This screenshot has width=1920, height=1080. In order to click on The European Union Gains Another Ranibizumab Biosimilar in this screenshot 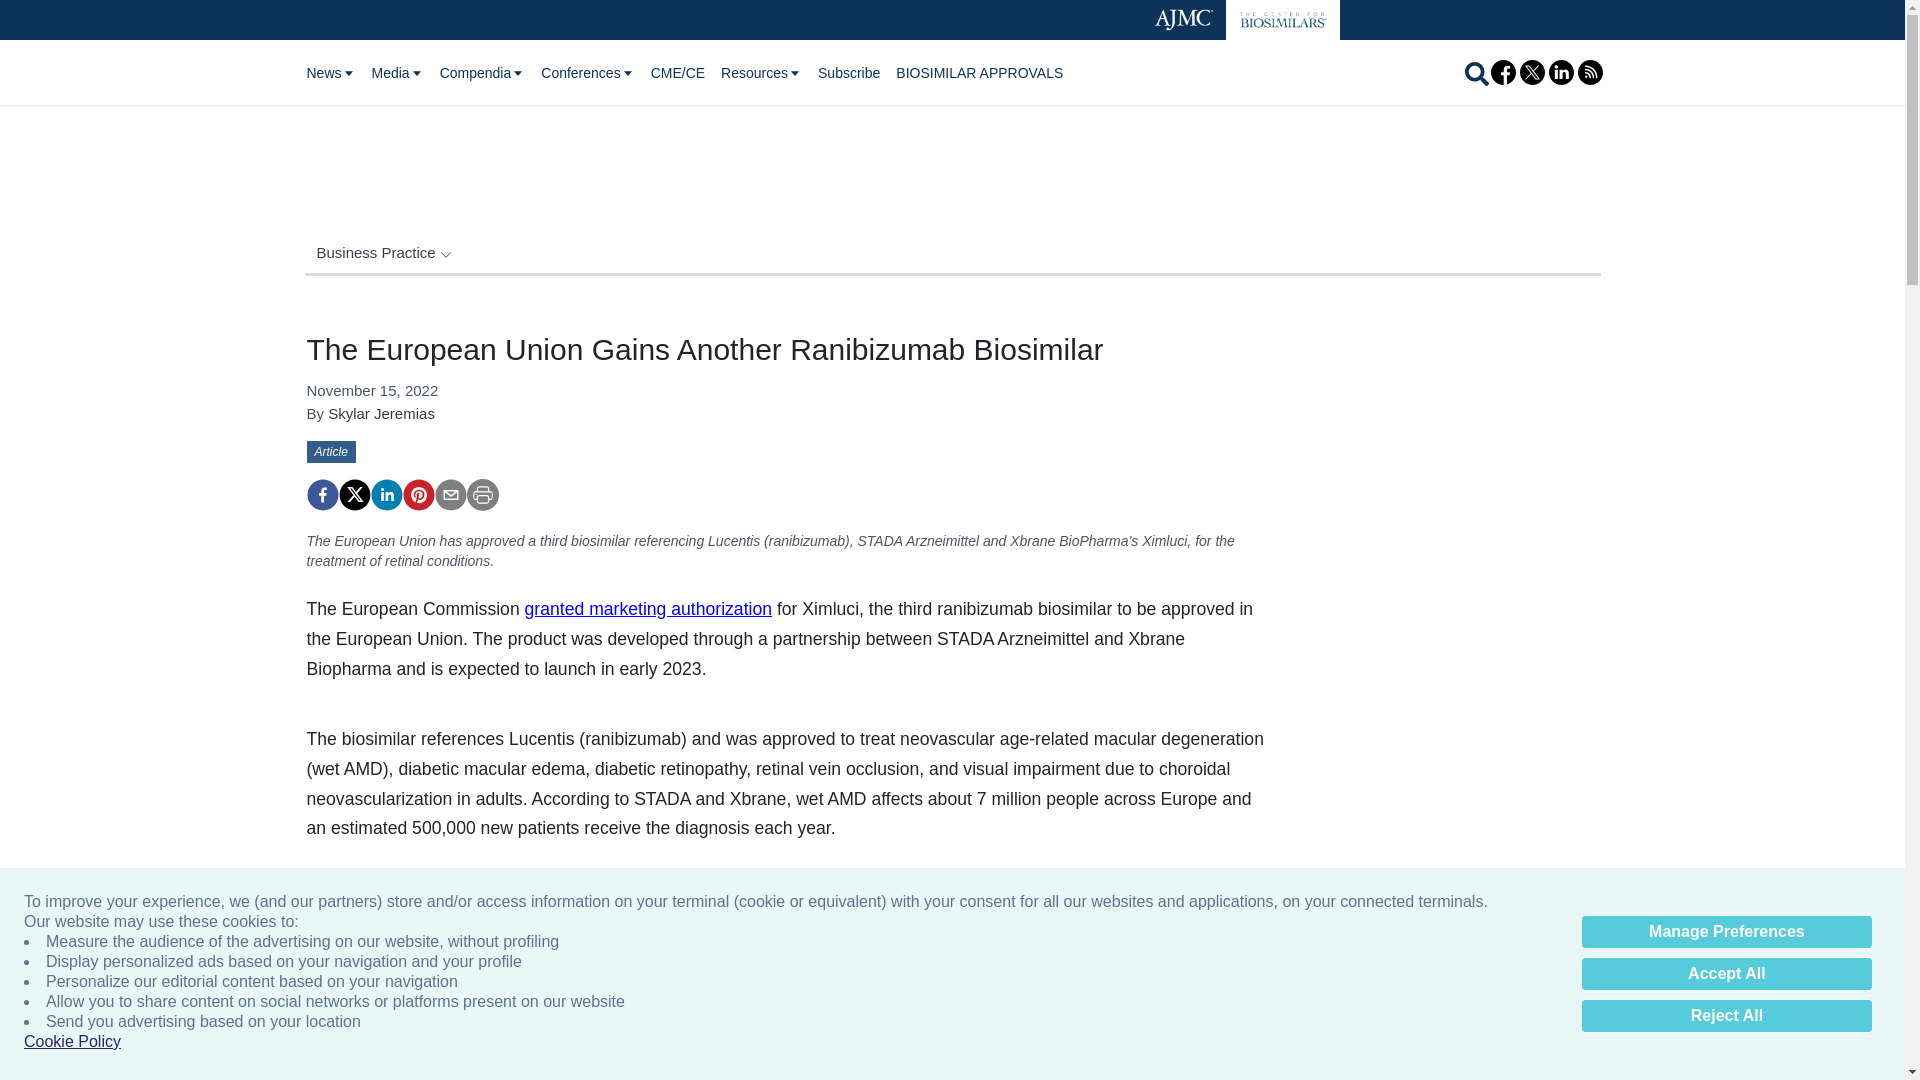, I will do `click(417, 494)`.